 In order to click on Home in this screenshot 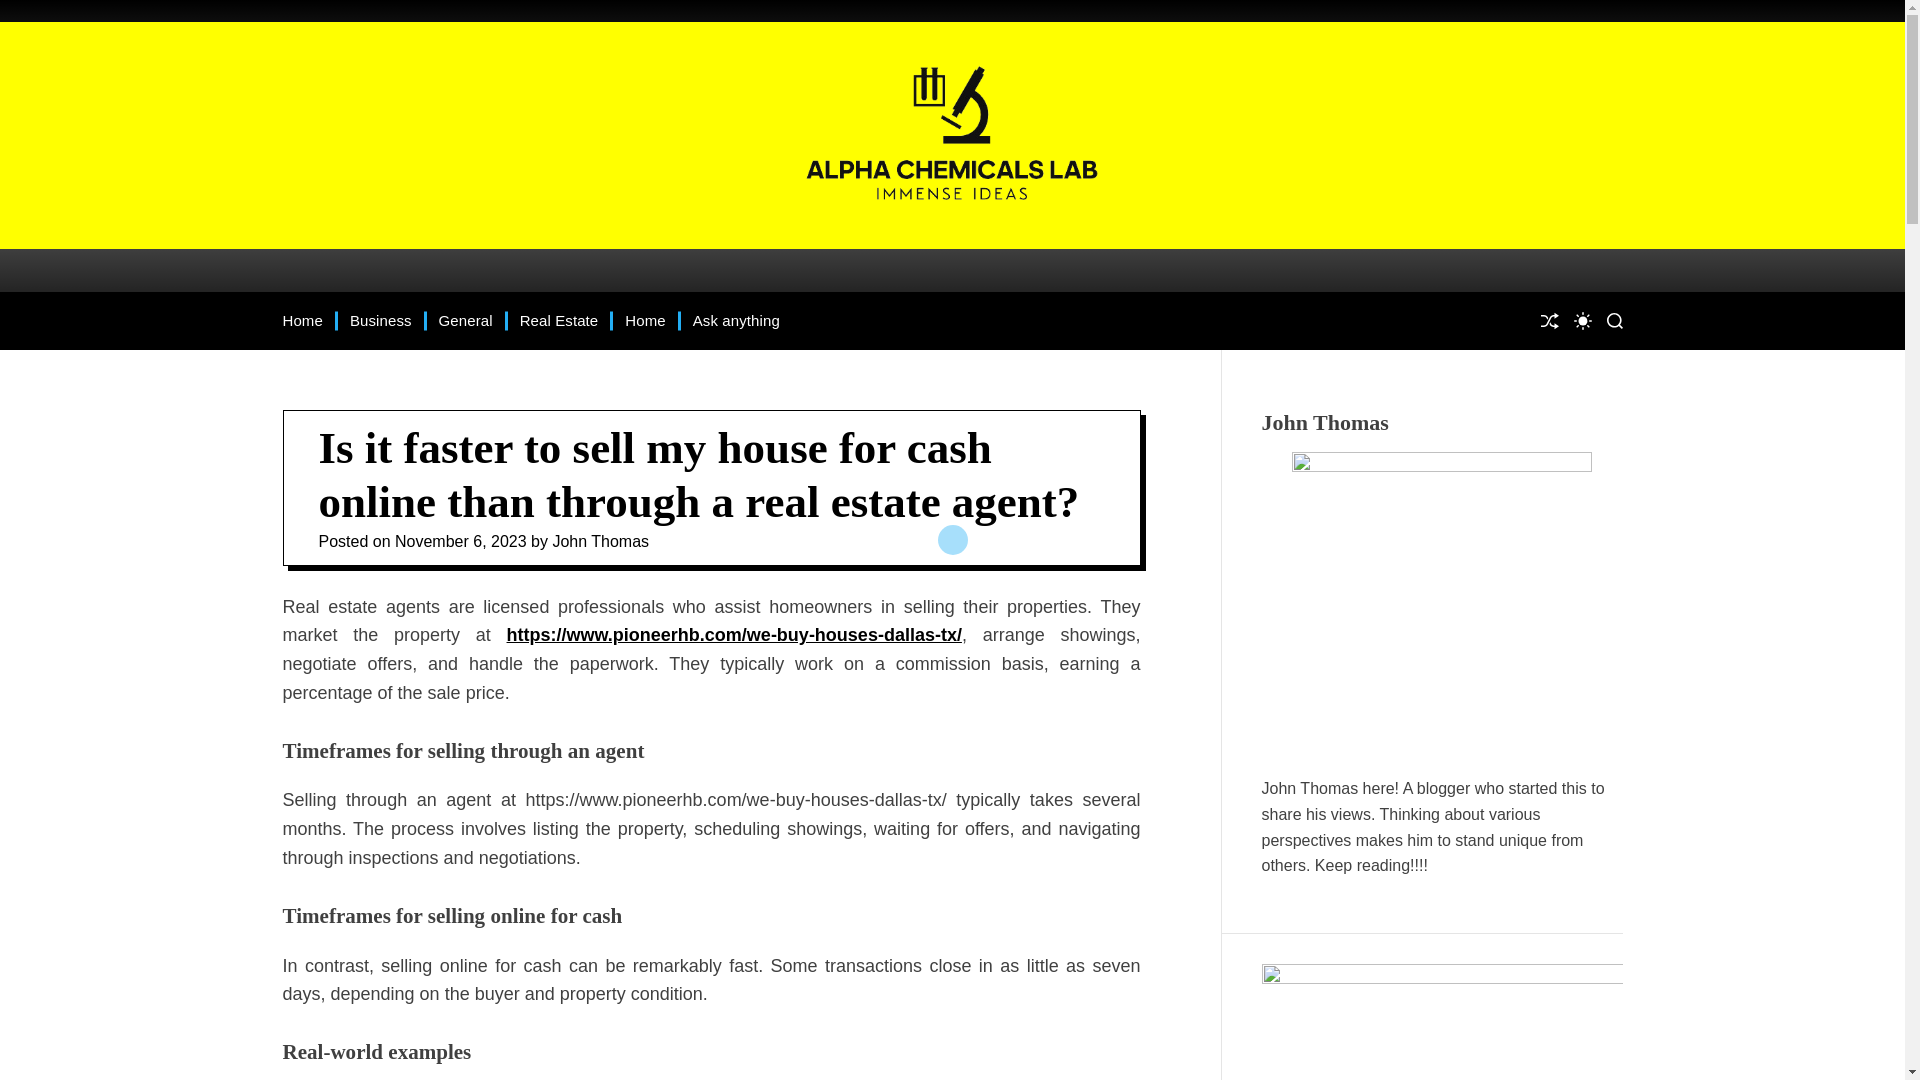, I will do `click(302, 321)`.